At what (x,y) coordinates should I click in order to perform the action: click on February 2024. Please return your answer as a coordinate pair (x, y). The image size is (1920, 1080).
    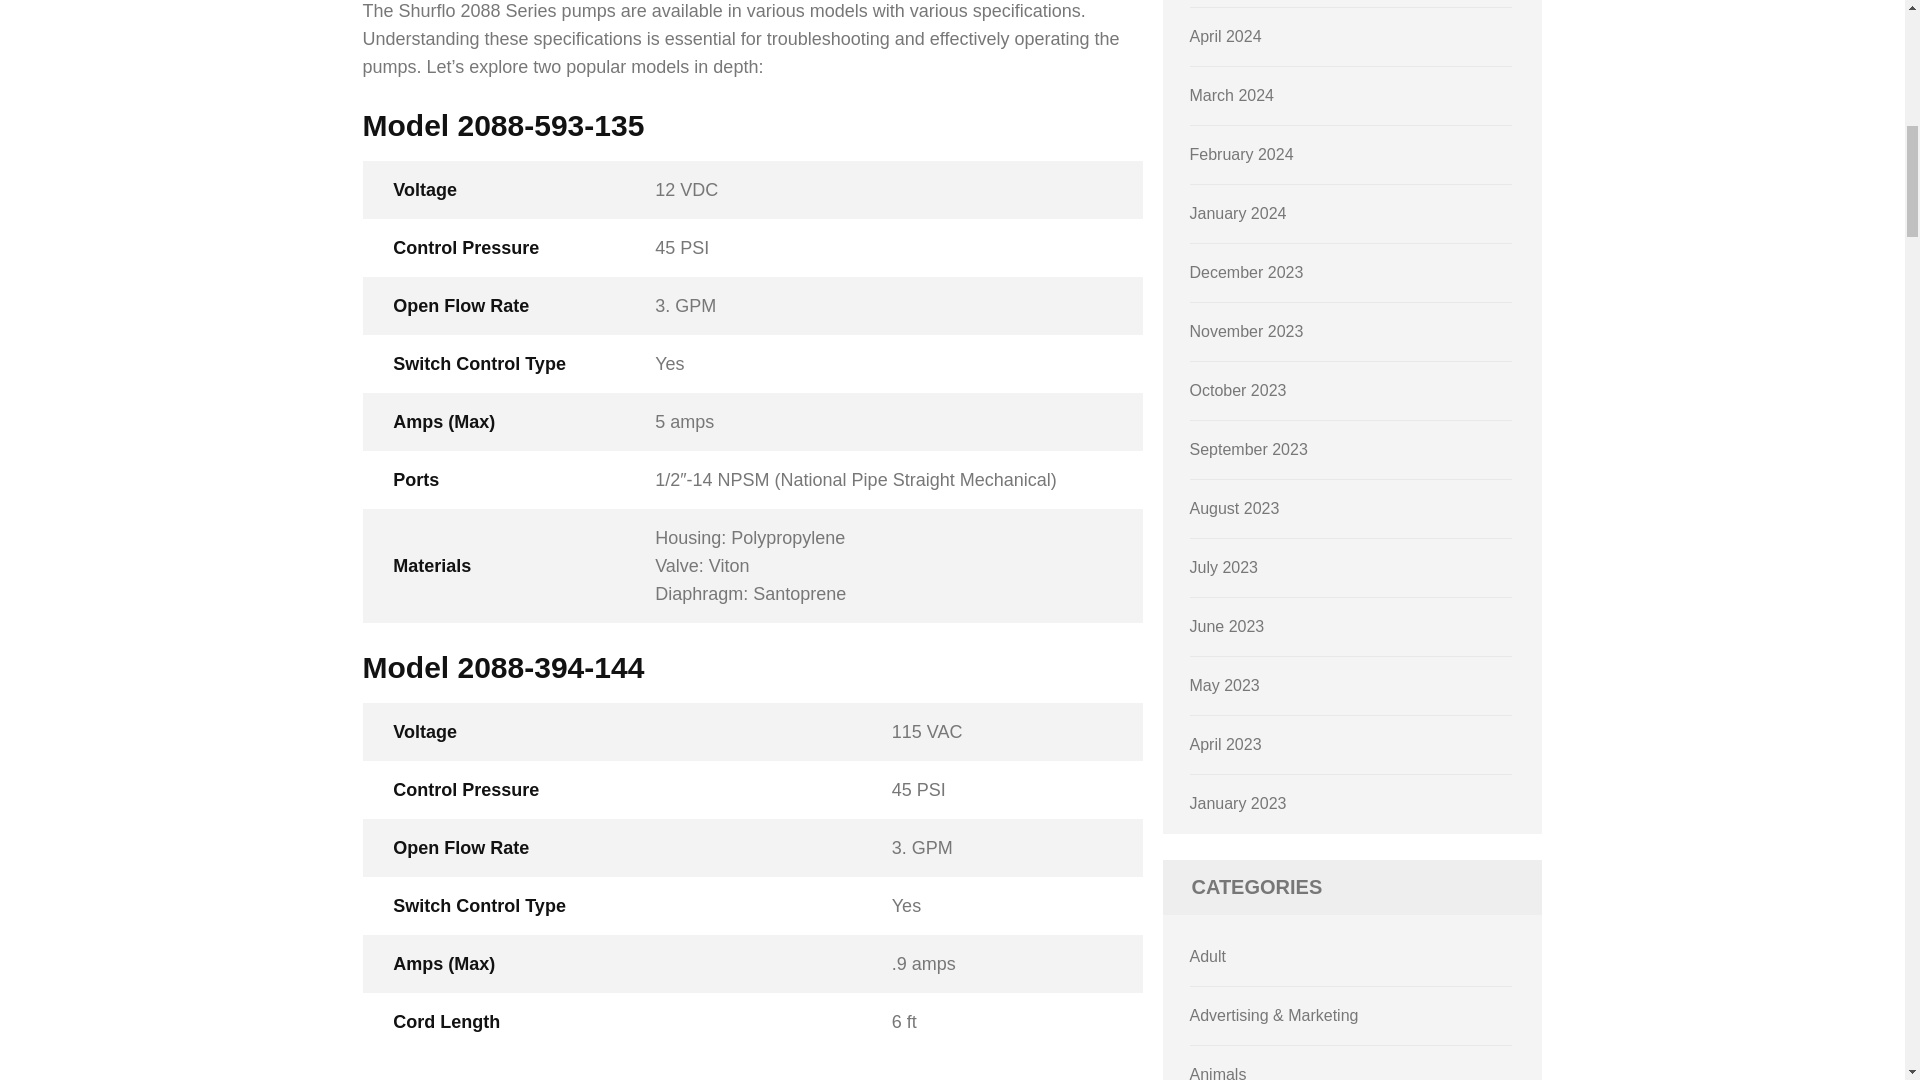
    Looking at the image, I should click on (1242, 154).